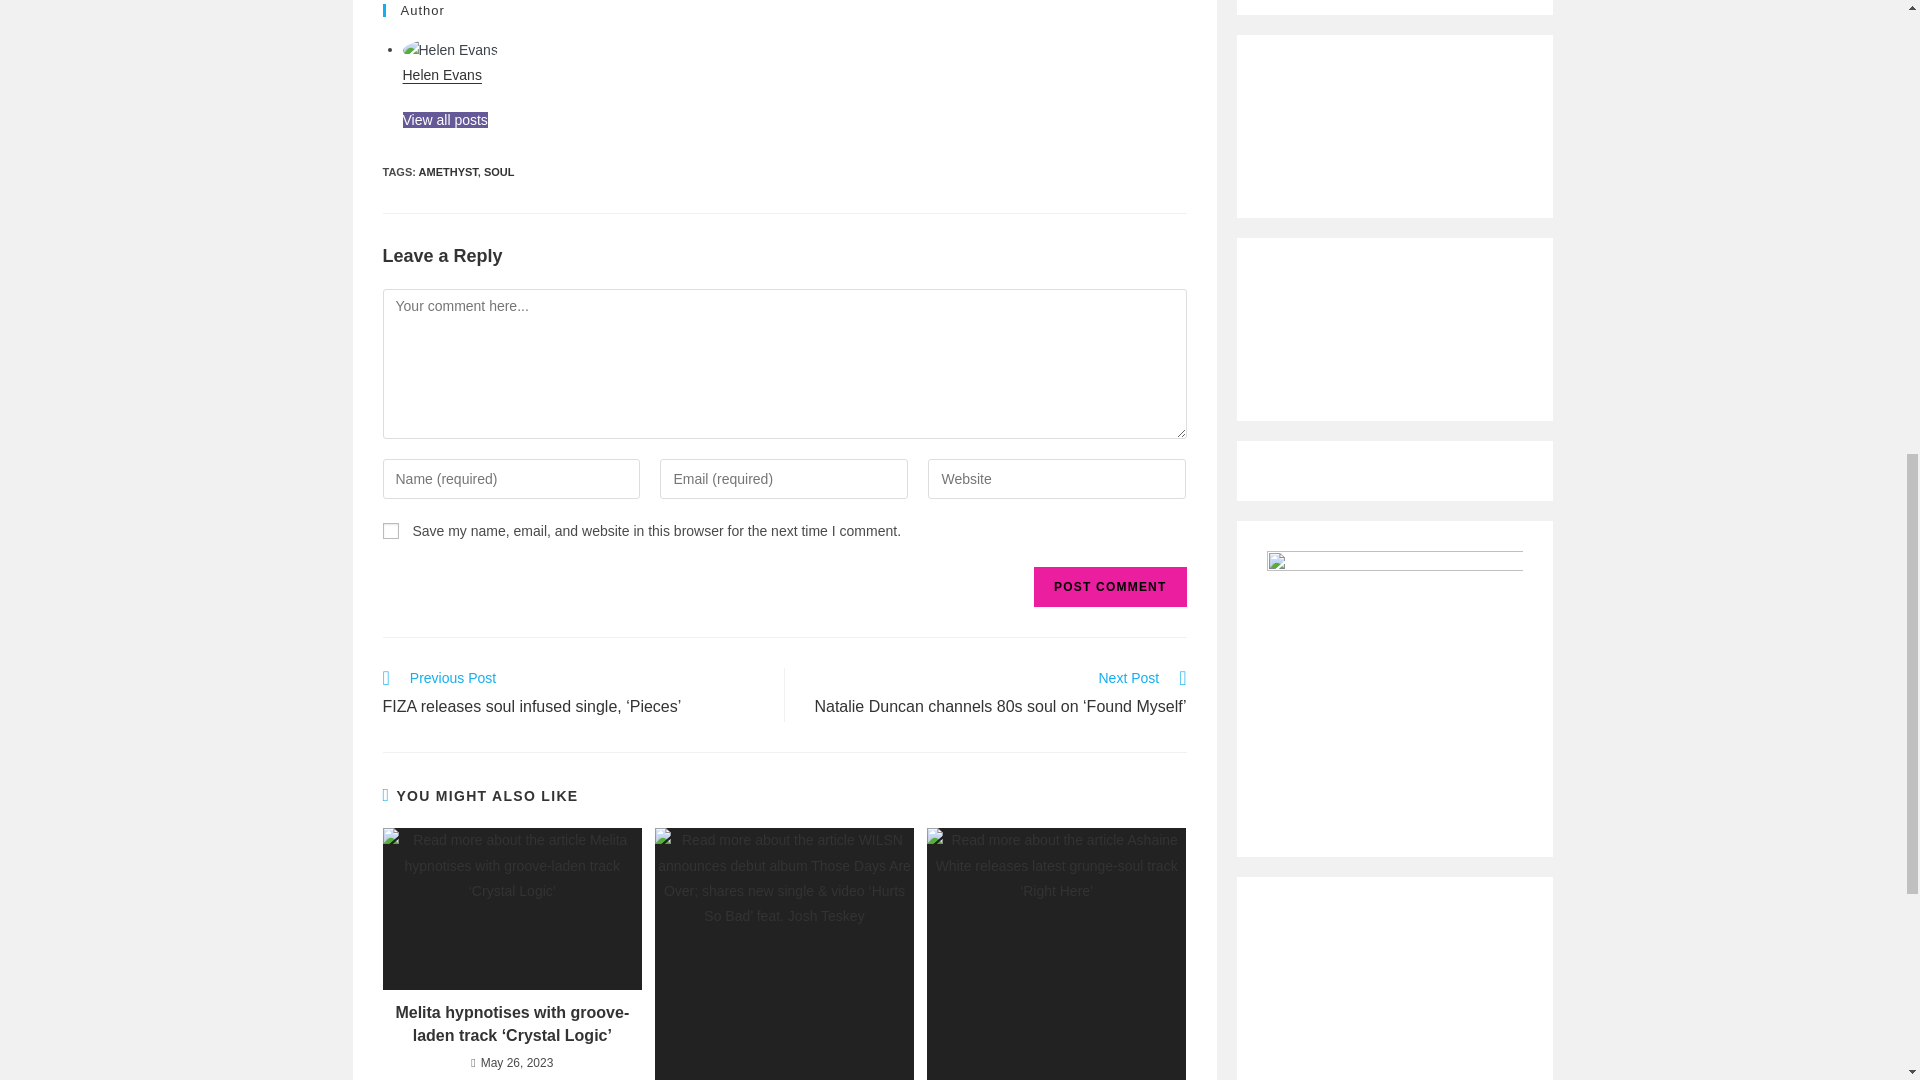 The height and width of the screenshot is (1080, 1920). What do you see at coordinates (441, 74) in the screenshot?
I see `Helen Evans` at bounding box center [441, 74].